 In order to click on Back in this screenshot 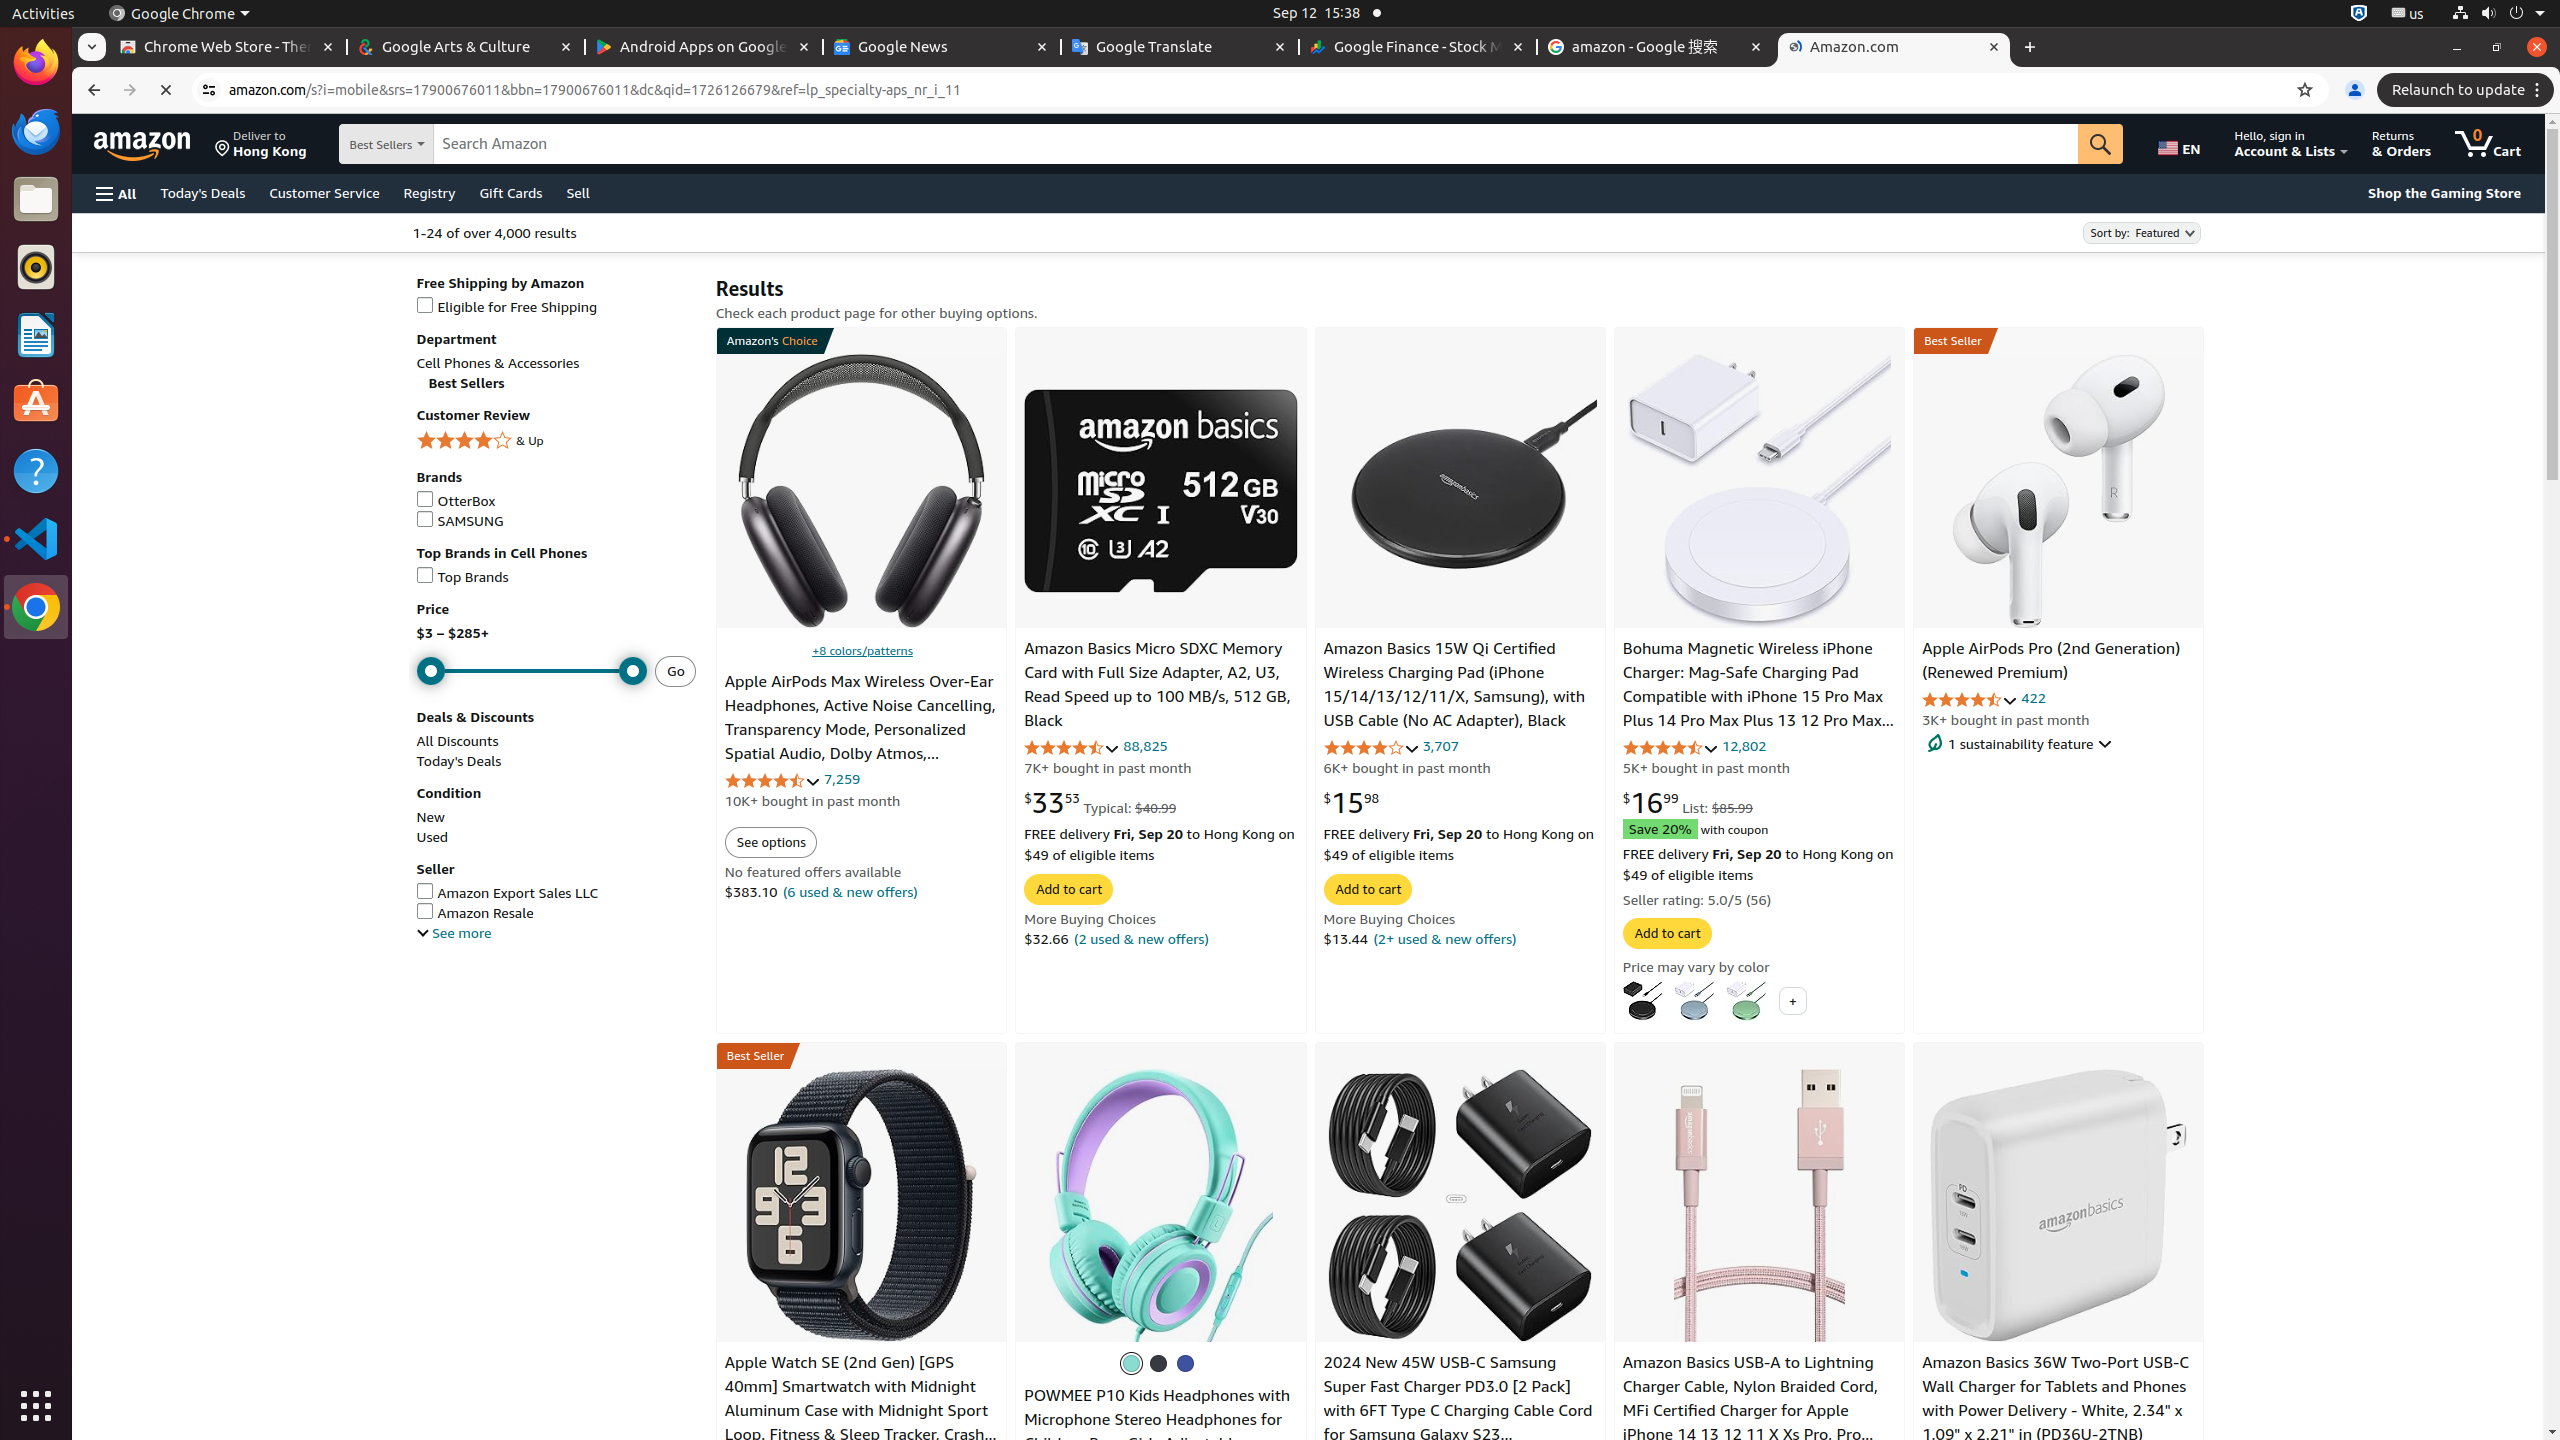, I will do `click(92, 90)`.